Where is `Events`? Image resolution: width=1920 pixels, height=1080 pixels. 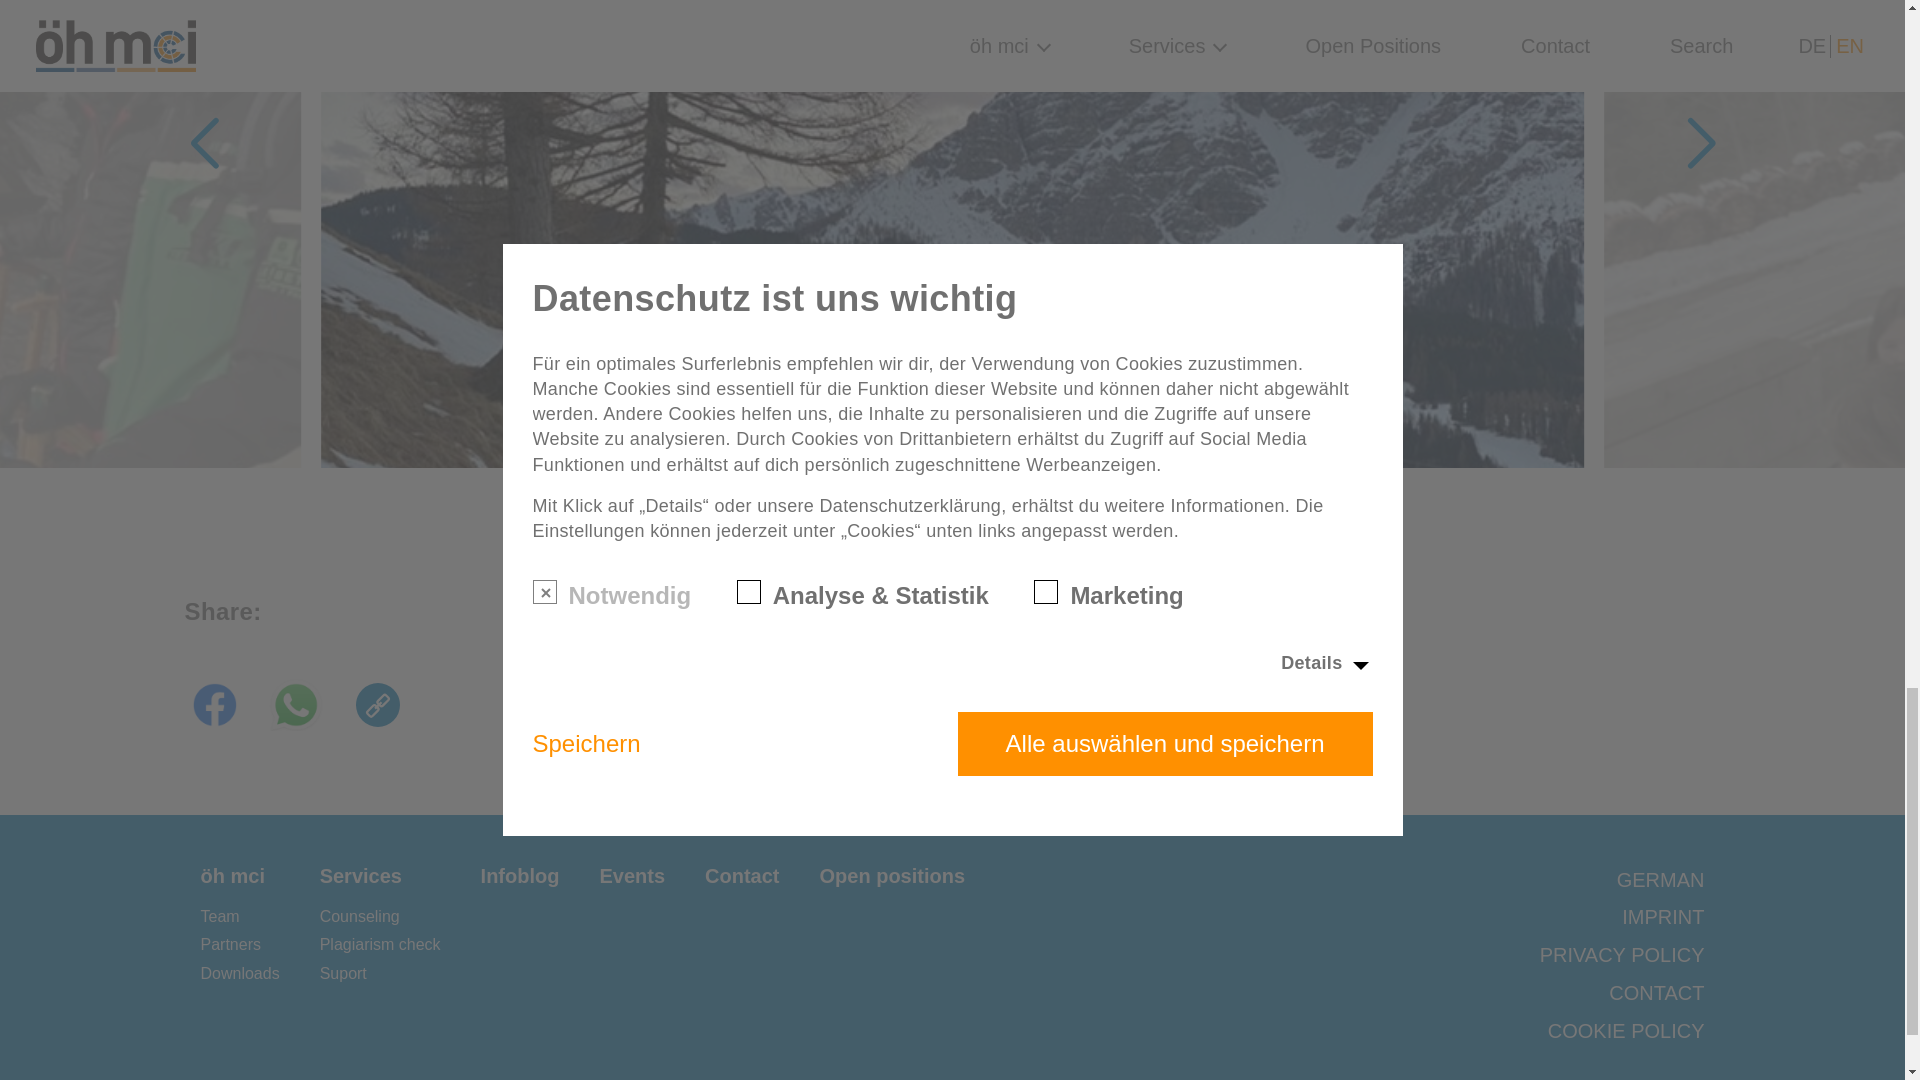 Events is located at coordinates (632, 876).